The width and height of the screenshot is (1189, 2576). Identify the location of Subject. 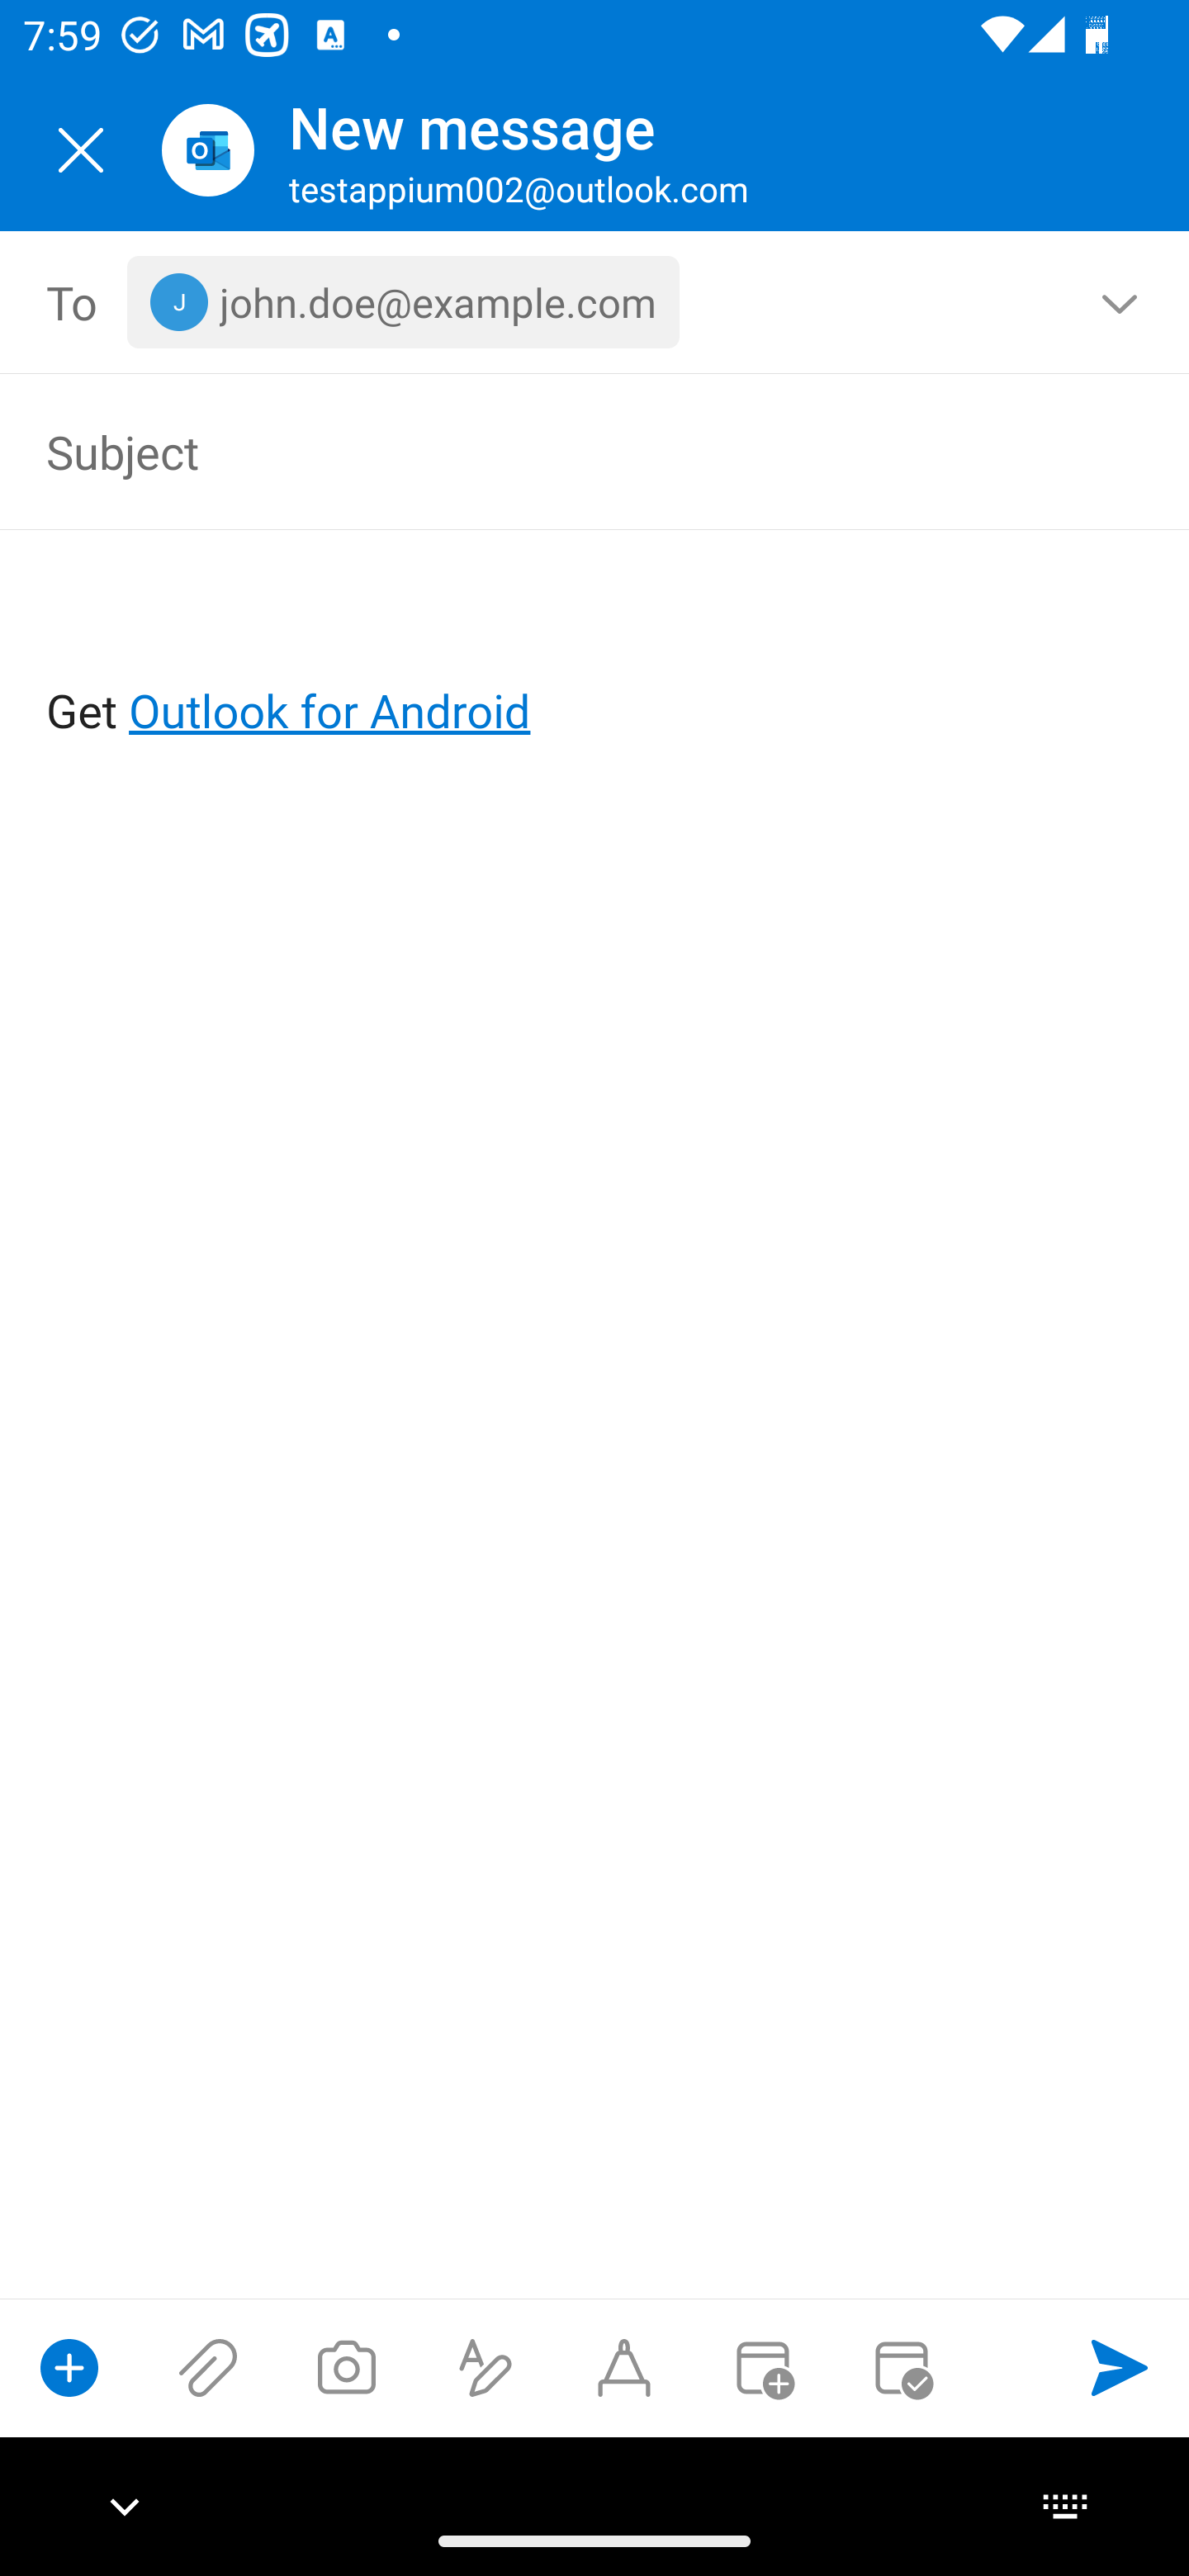
(548, 451).